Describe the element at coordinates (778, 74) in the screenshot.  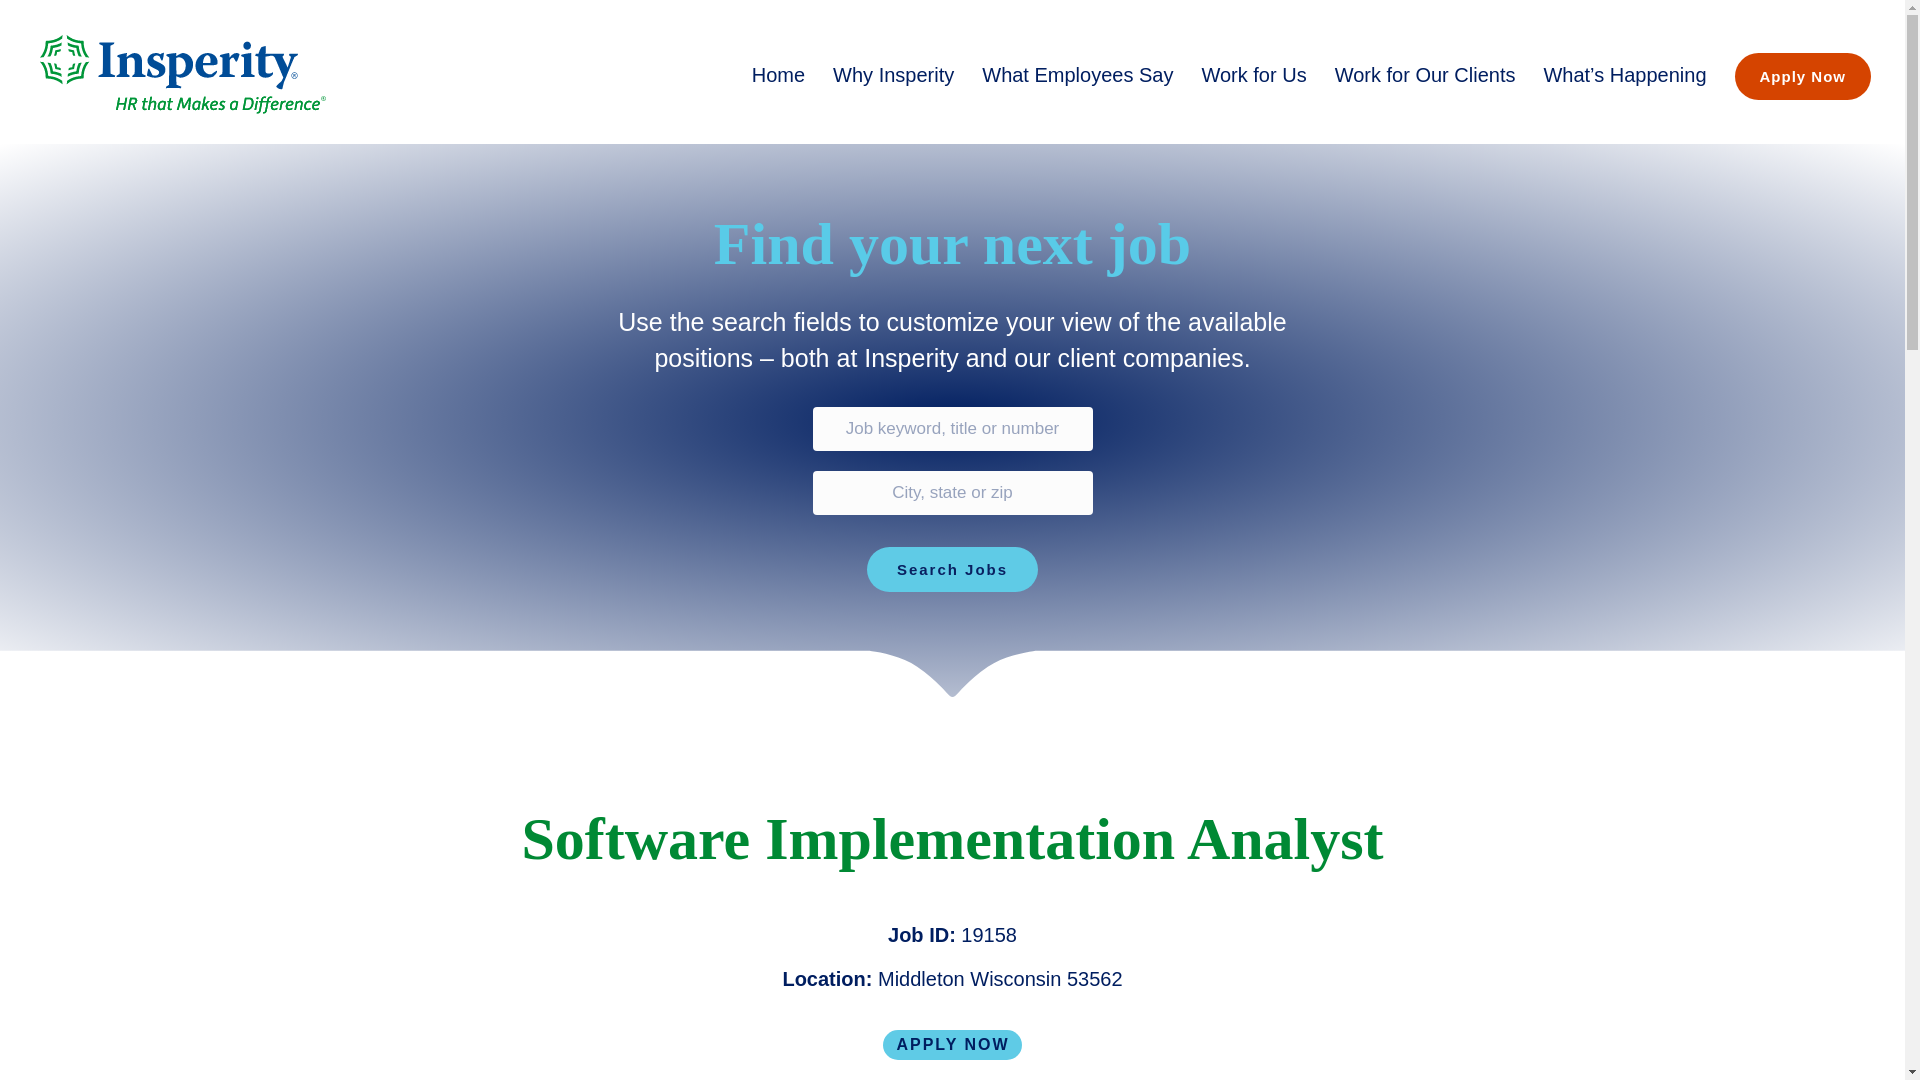
I see `Home` at that location.